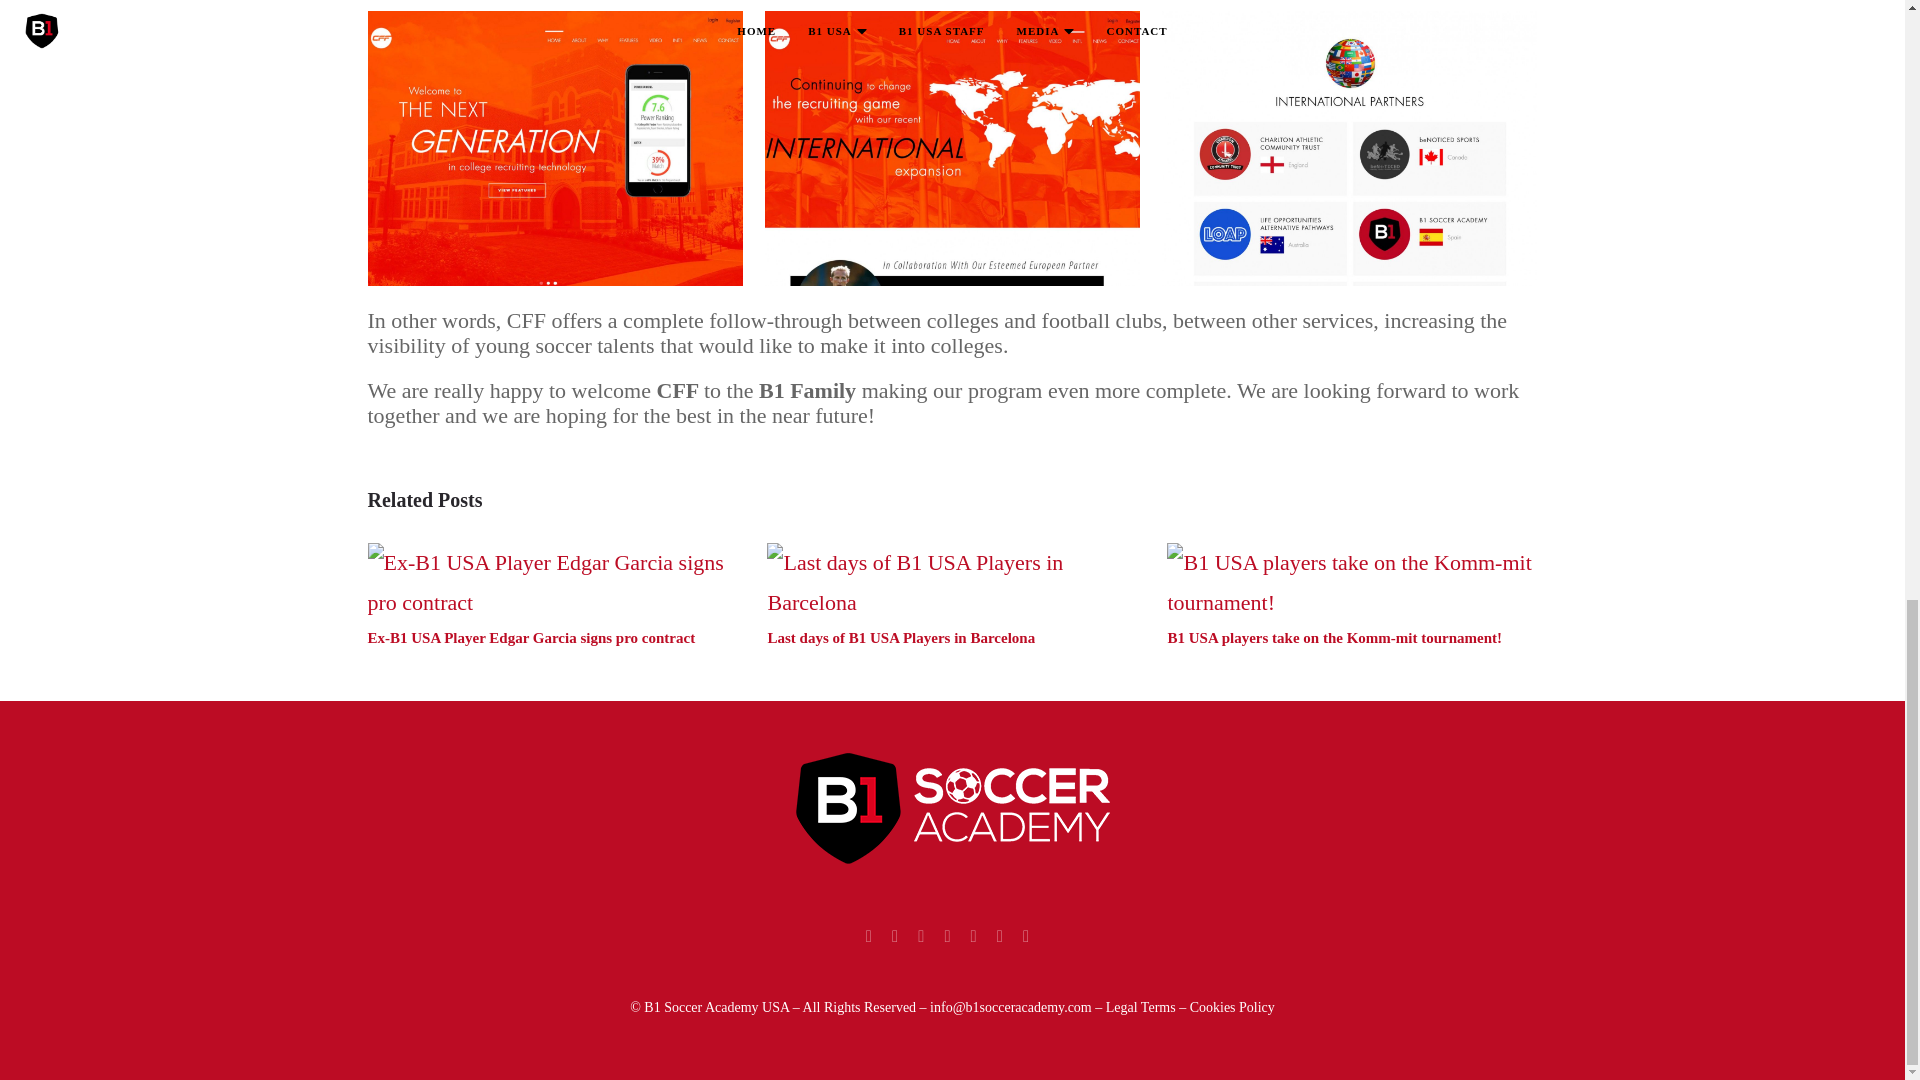 This screenshot has height=1080, width=1920. I want to click on Ex-B1 USA Player Edgar Garcia signs pro contract, so click(532, 637).